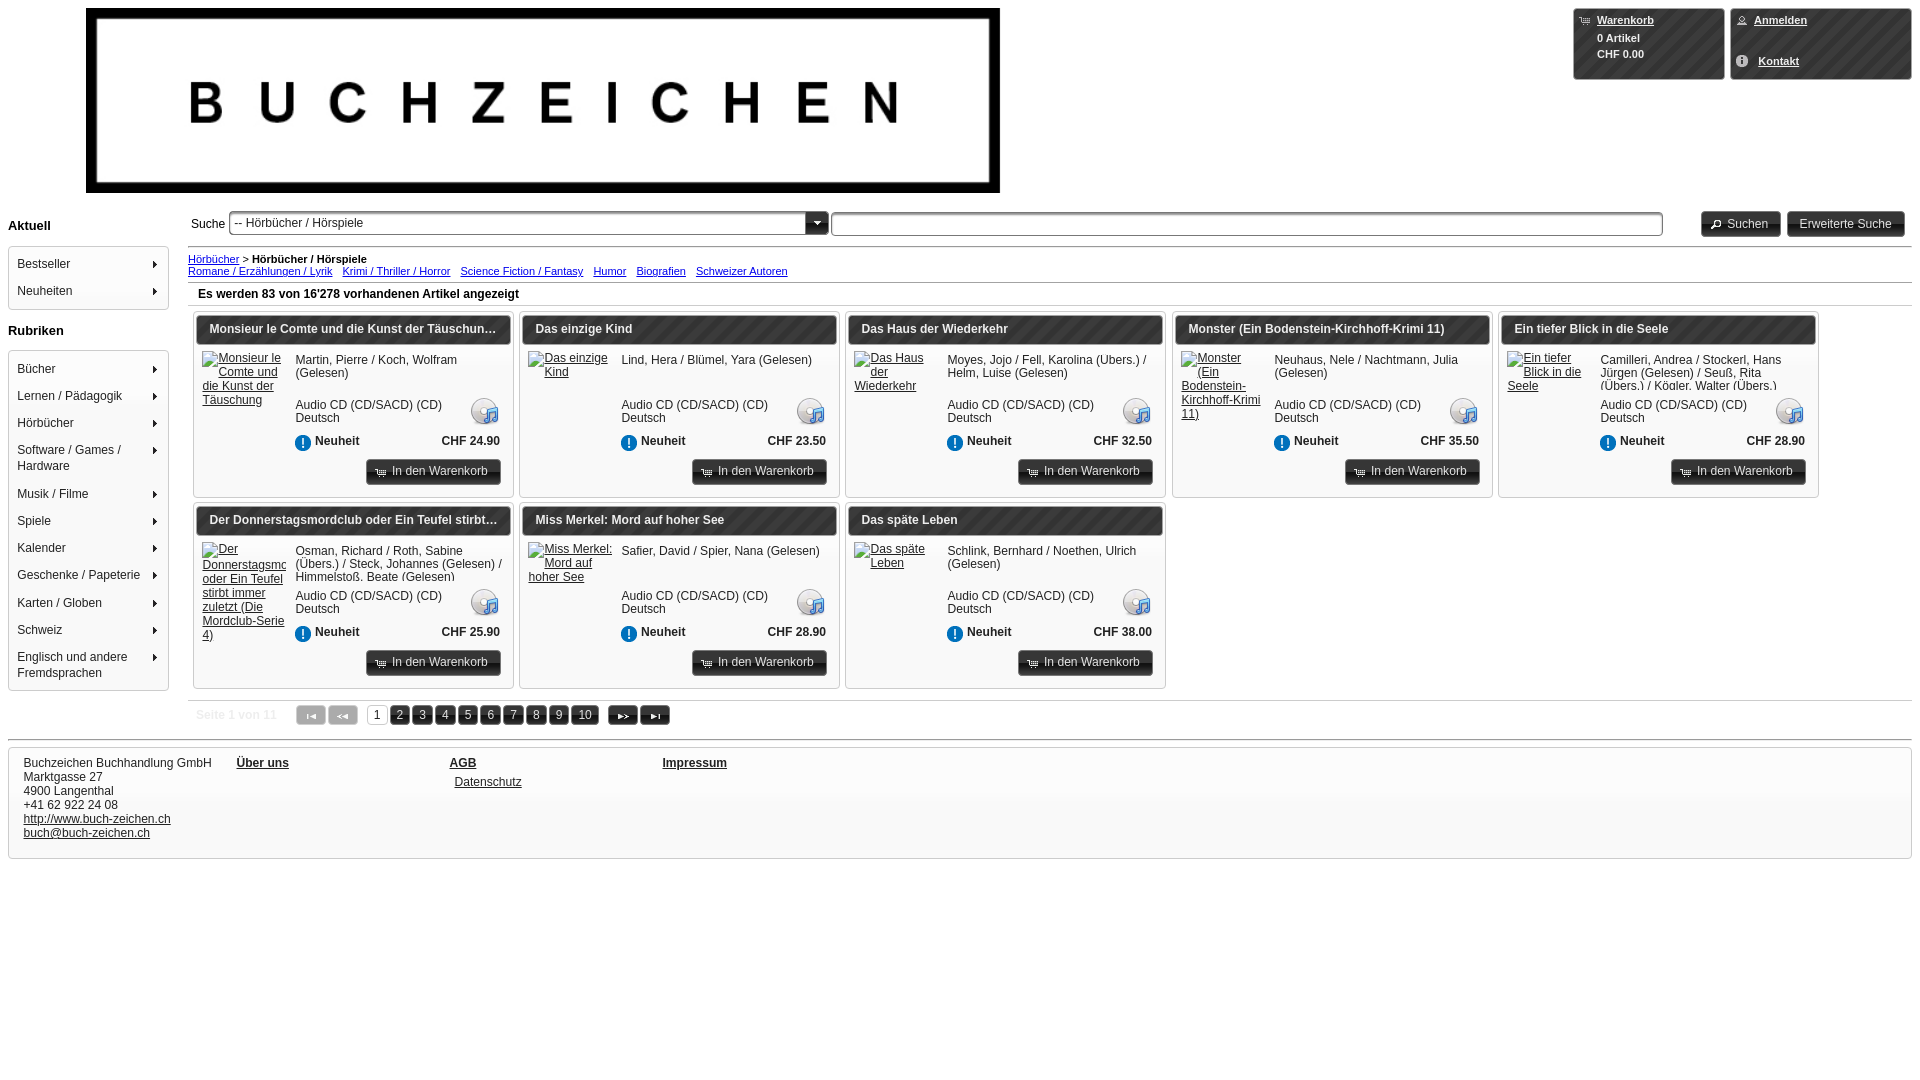 This screenshot has height=1080, width=1920. Describe the element at coordinates (244, 379) in the screenshot. I see `Artikel anzeigen` at that location.